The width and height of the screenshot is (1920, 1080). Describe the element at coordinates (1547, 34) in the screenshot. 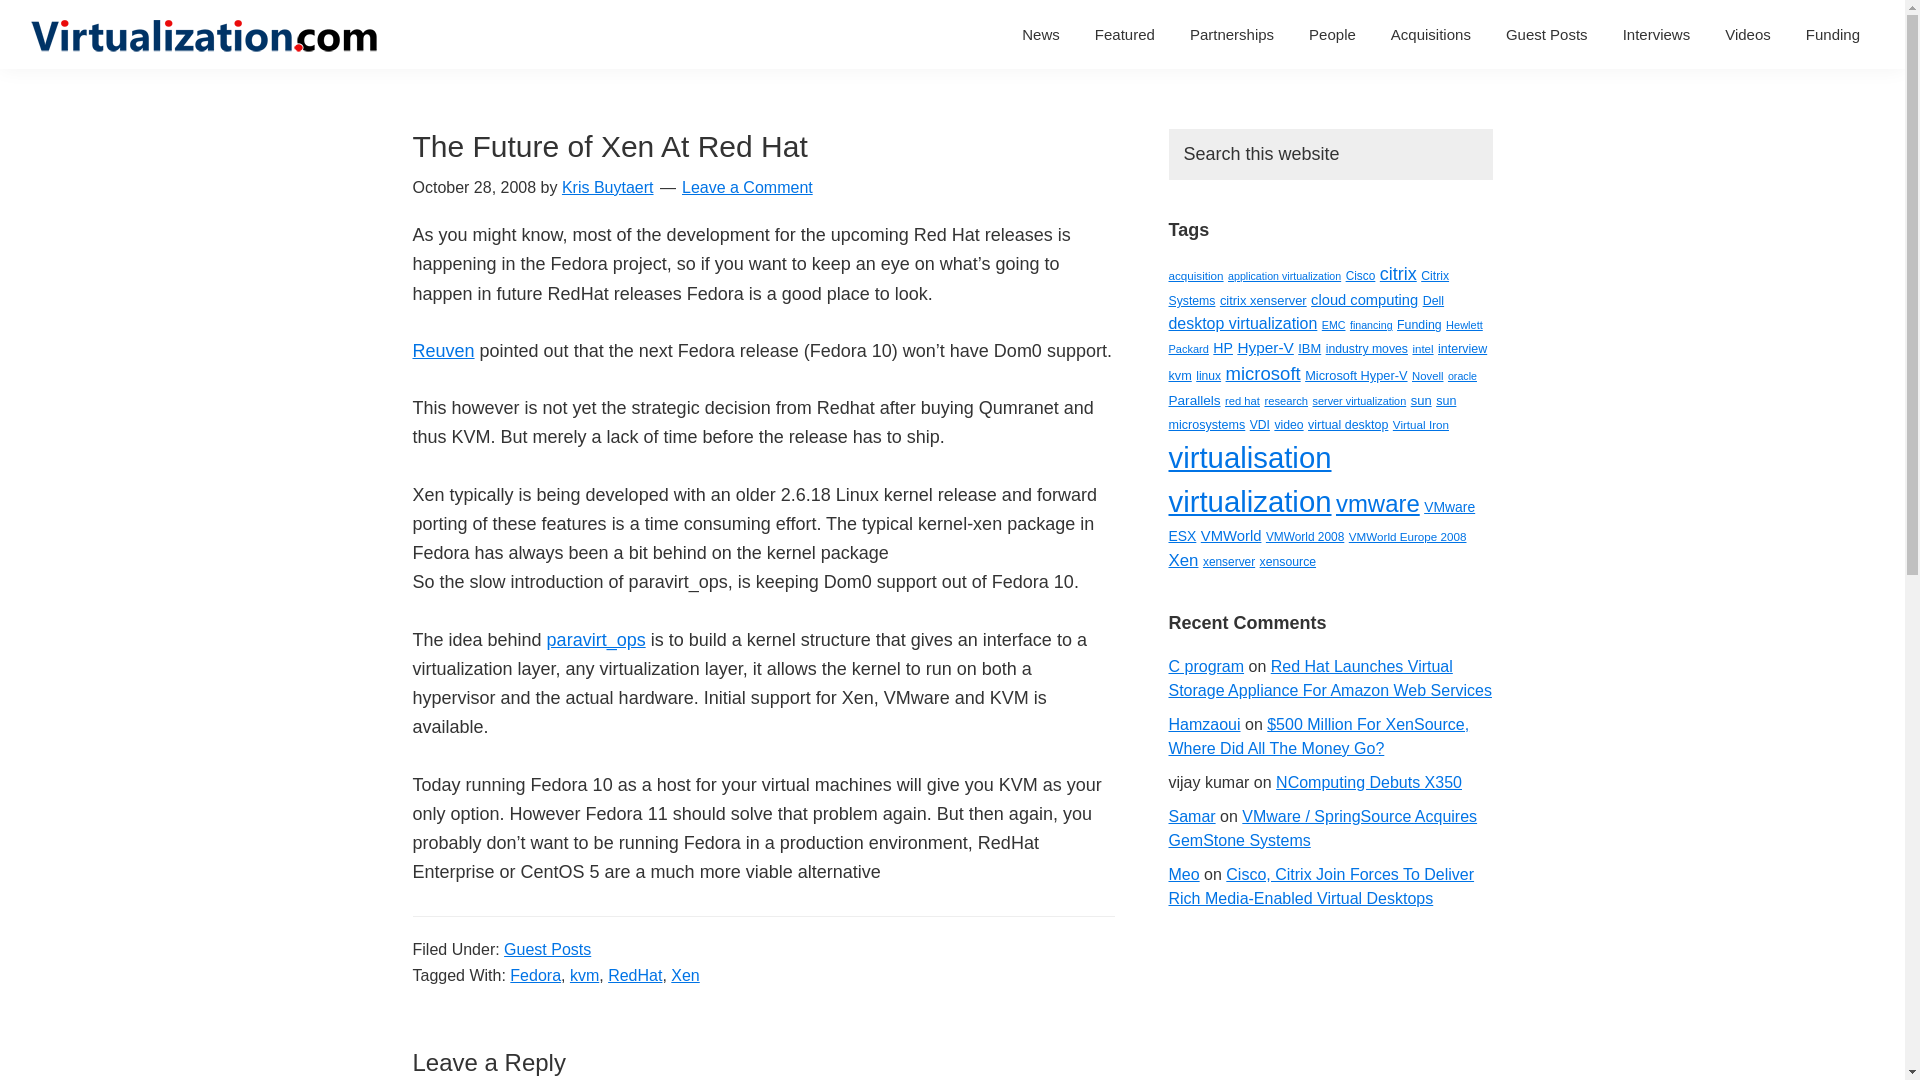

I see `Guest Posts` at that location.